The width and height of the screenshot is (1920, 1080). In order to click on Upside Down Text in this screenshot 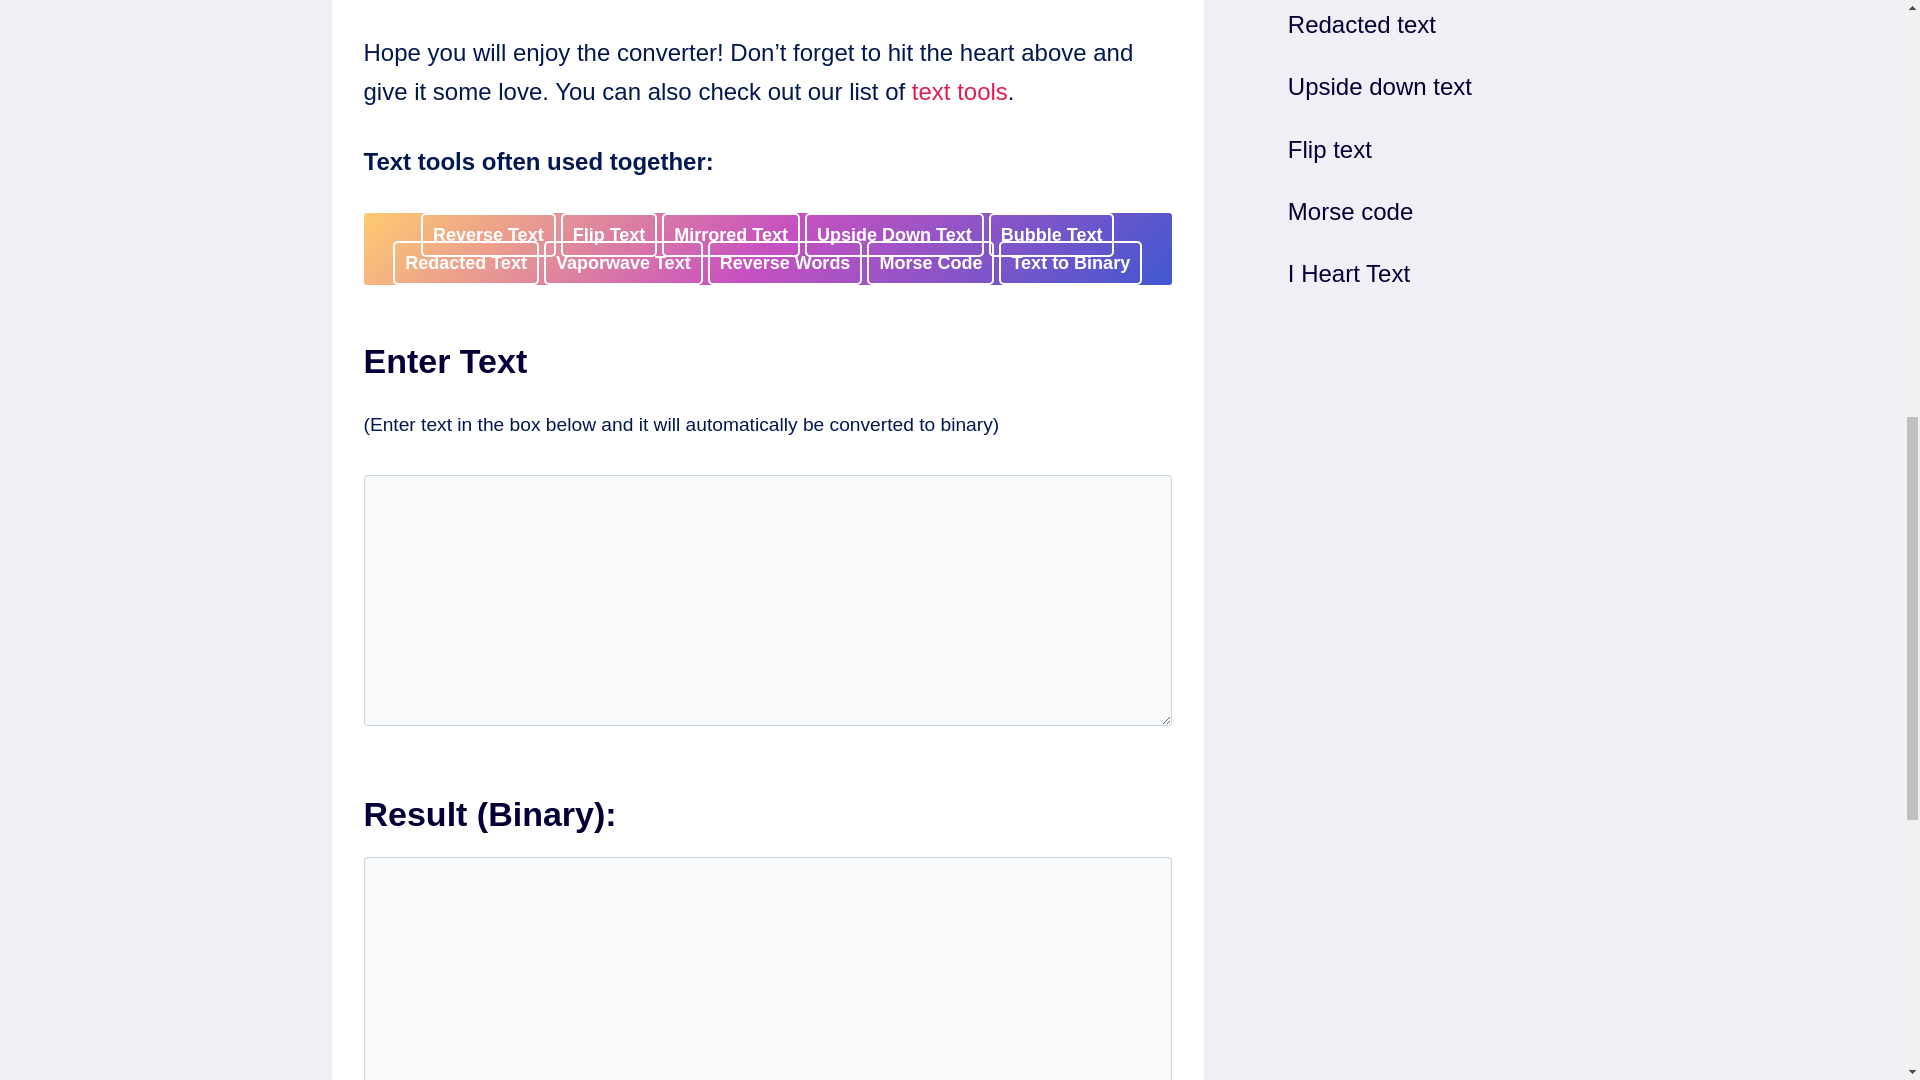, I will do `click(894, 234)`.